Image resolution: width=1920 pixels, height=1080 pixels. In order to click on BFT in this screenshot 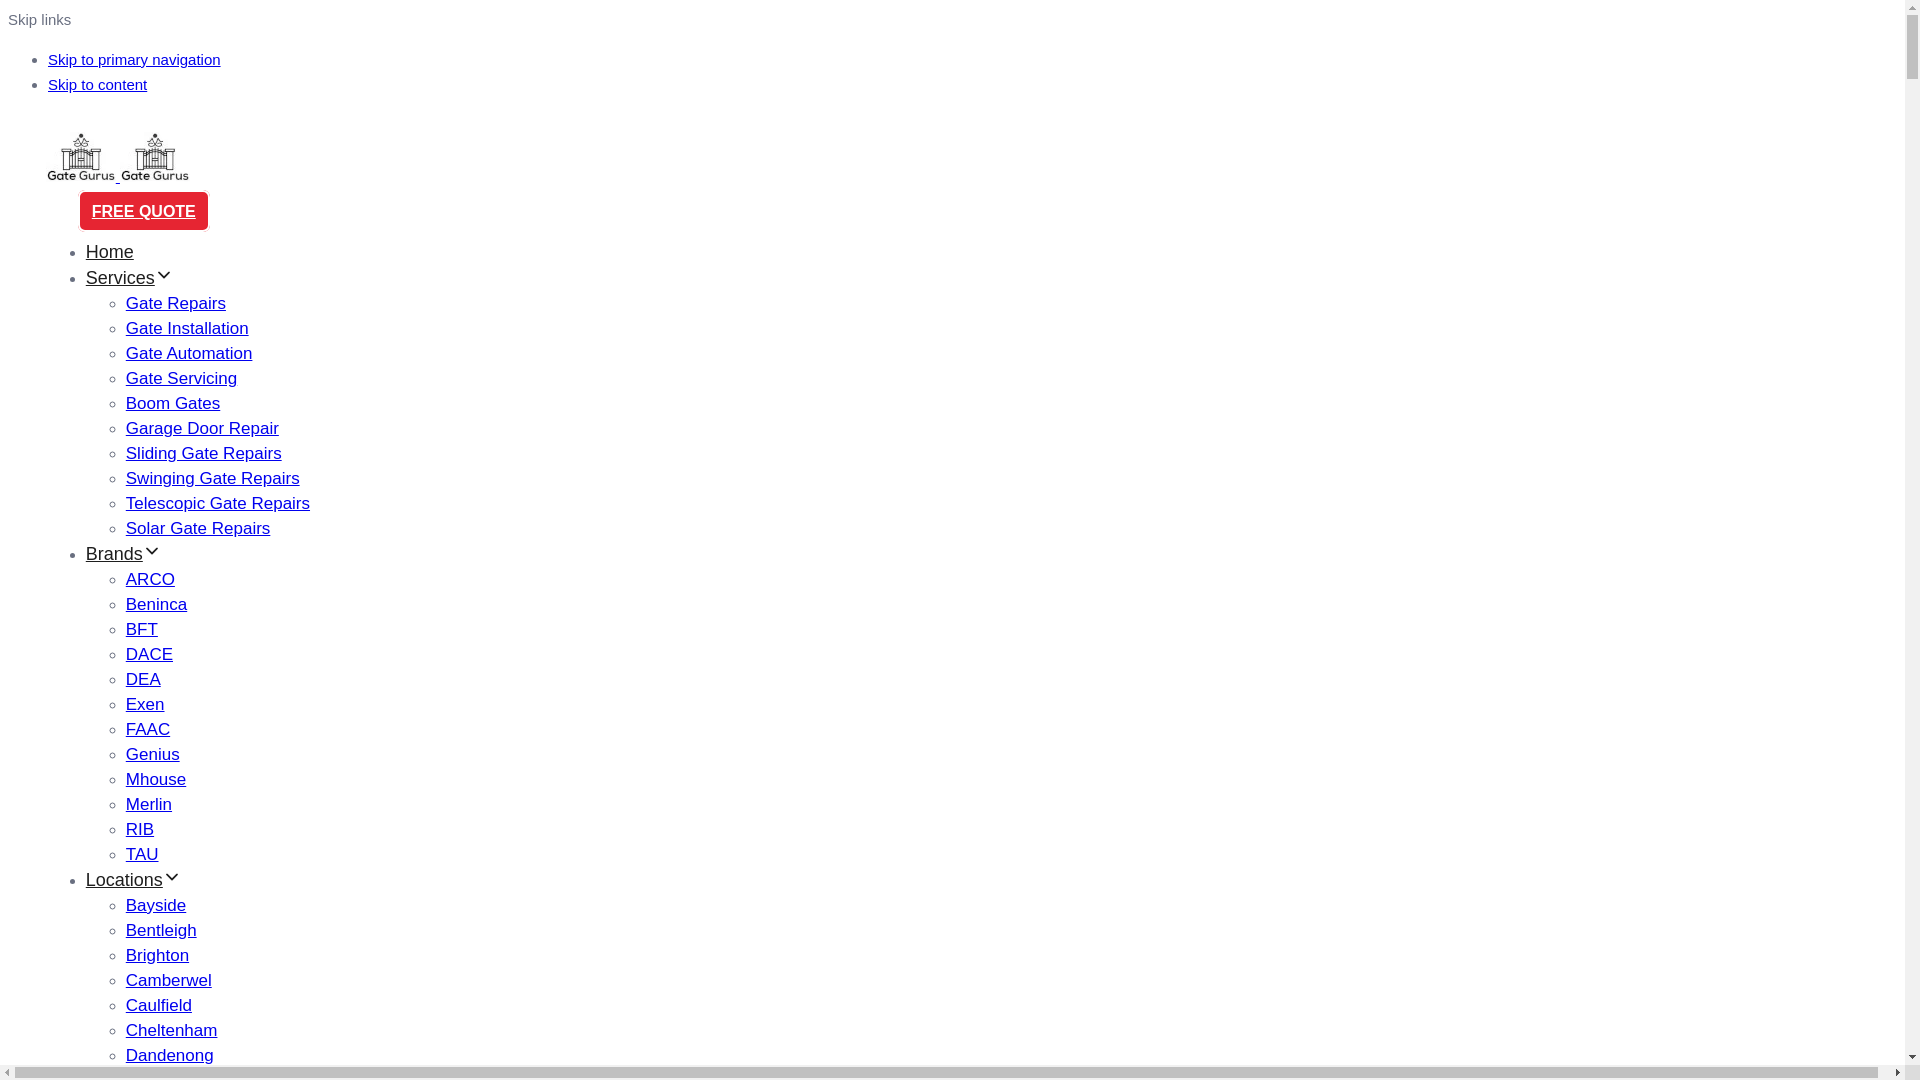, I will do `click(142, 630)`.